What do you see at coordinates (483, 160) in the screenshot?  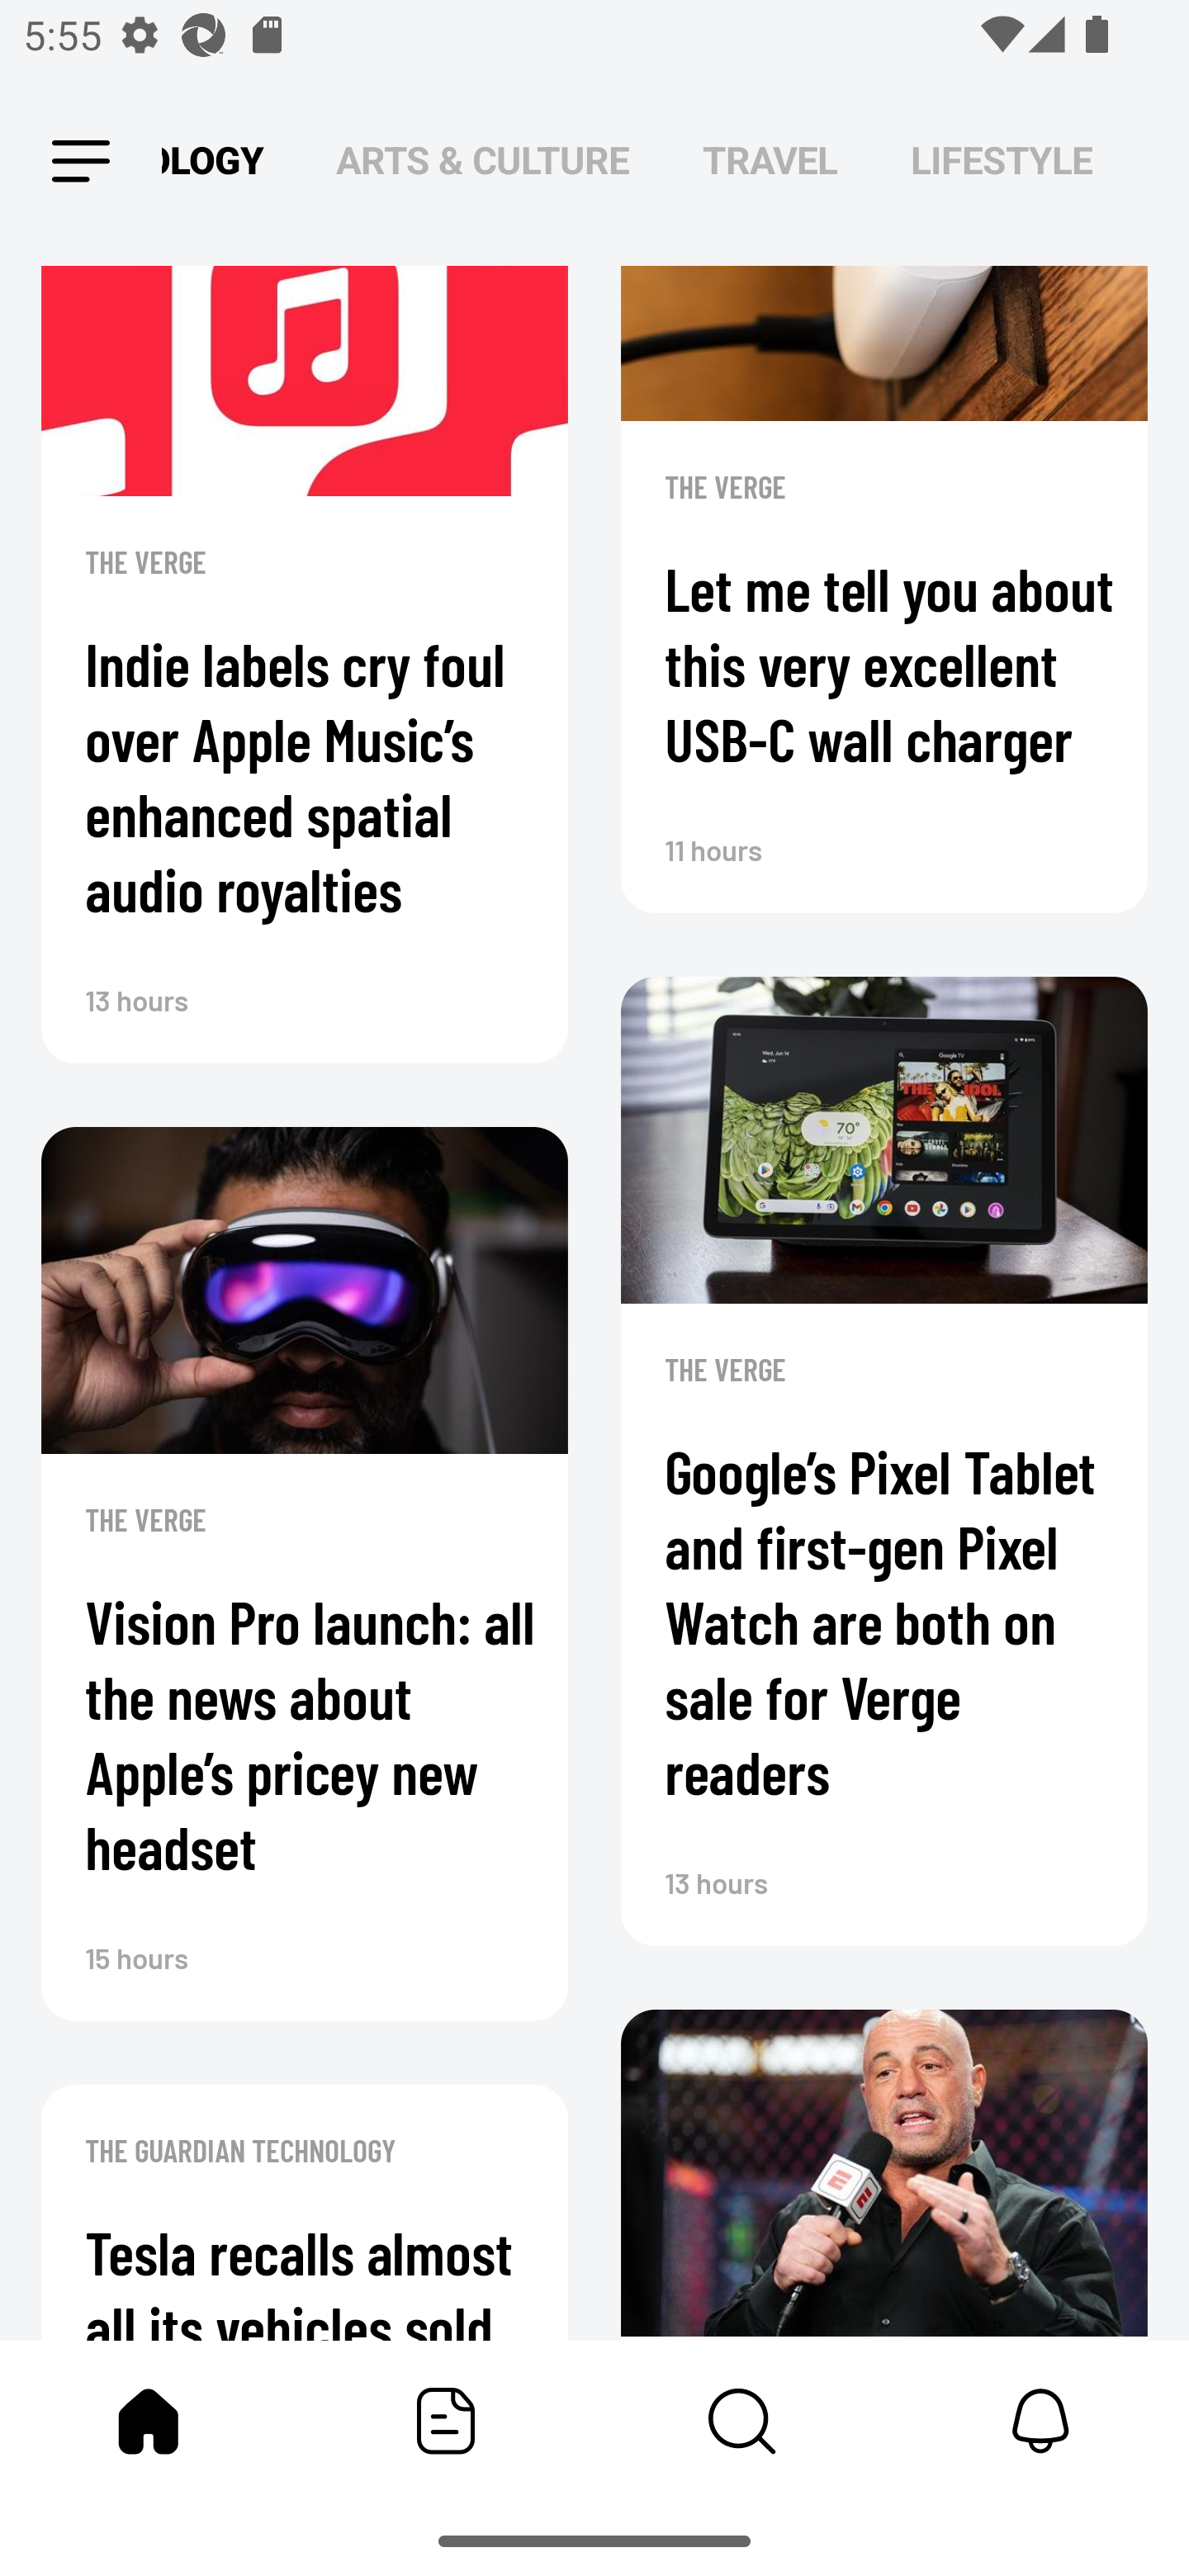 I see `ARTS & CULTURE` at bounding box center [483, 160].